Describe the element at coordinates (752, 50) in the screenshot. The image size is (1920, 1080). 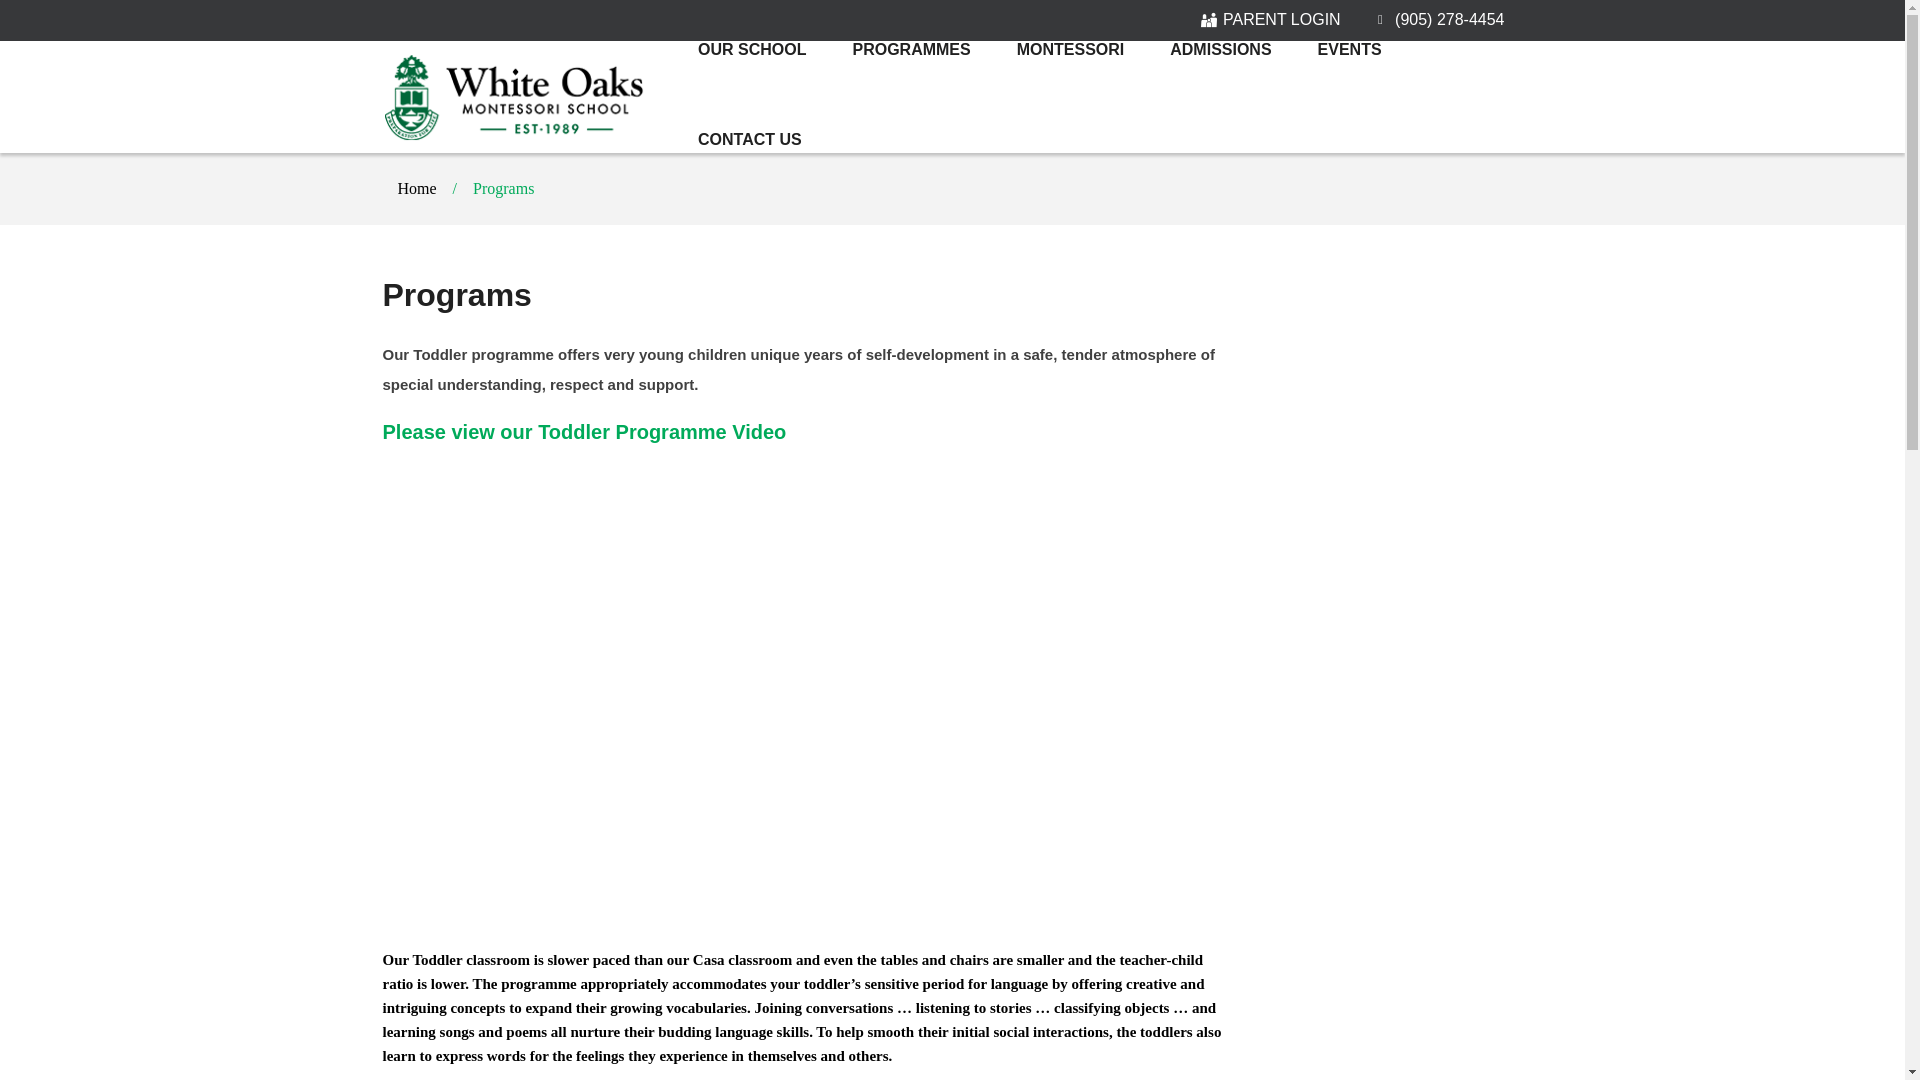
I see `OUR SCHOOL` at that location.